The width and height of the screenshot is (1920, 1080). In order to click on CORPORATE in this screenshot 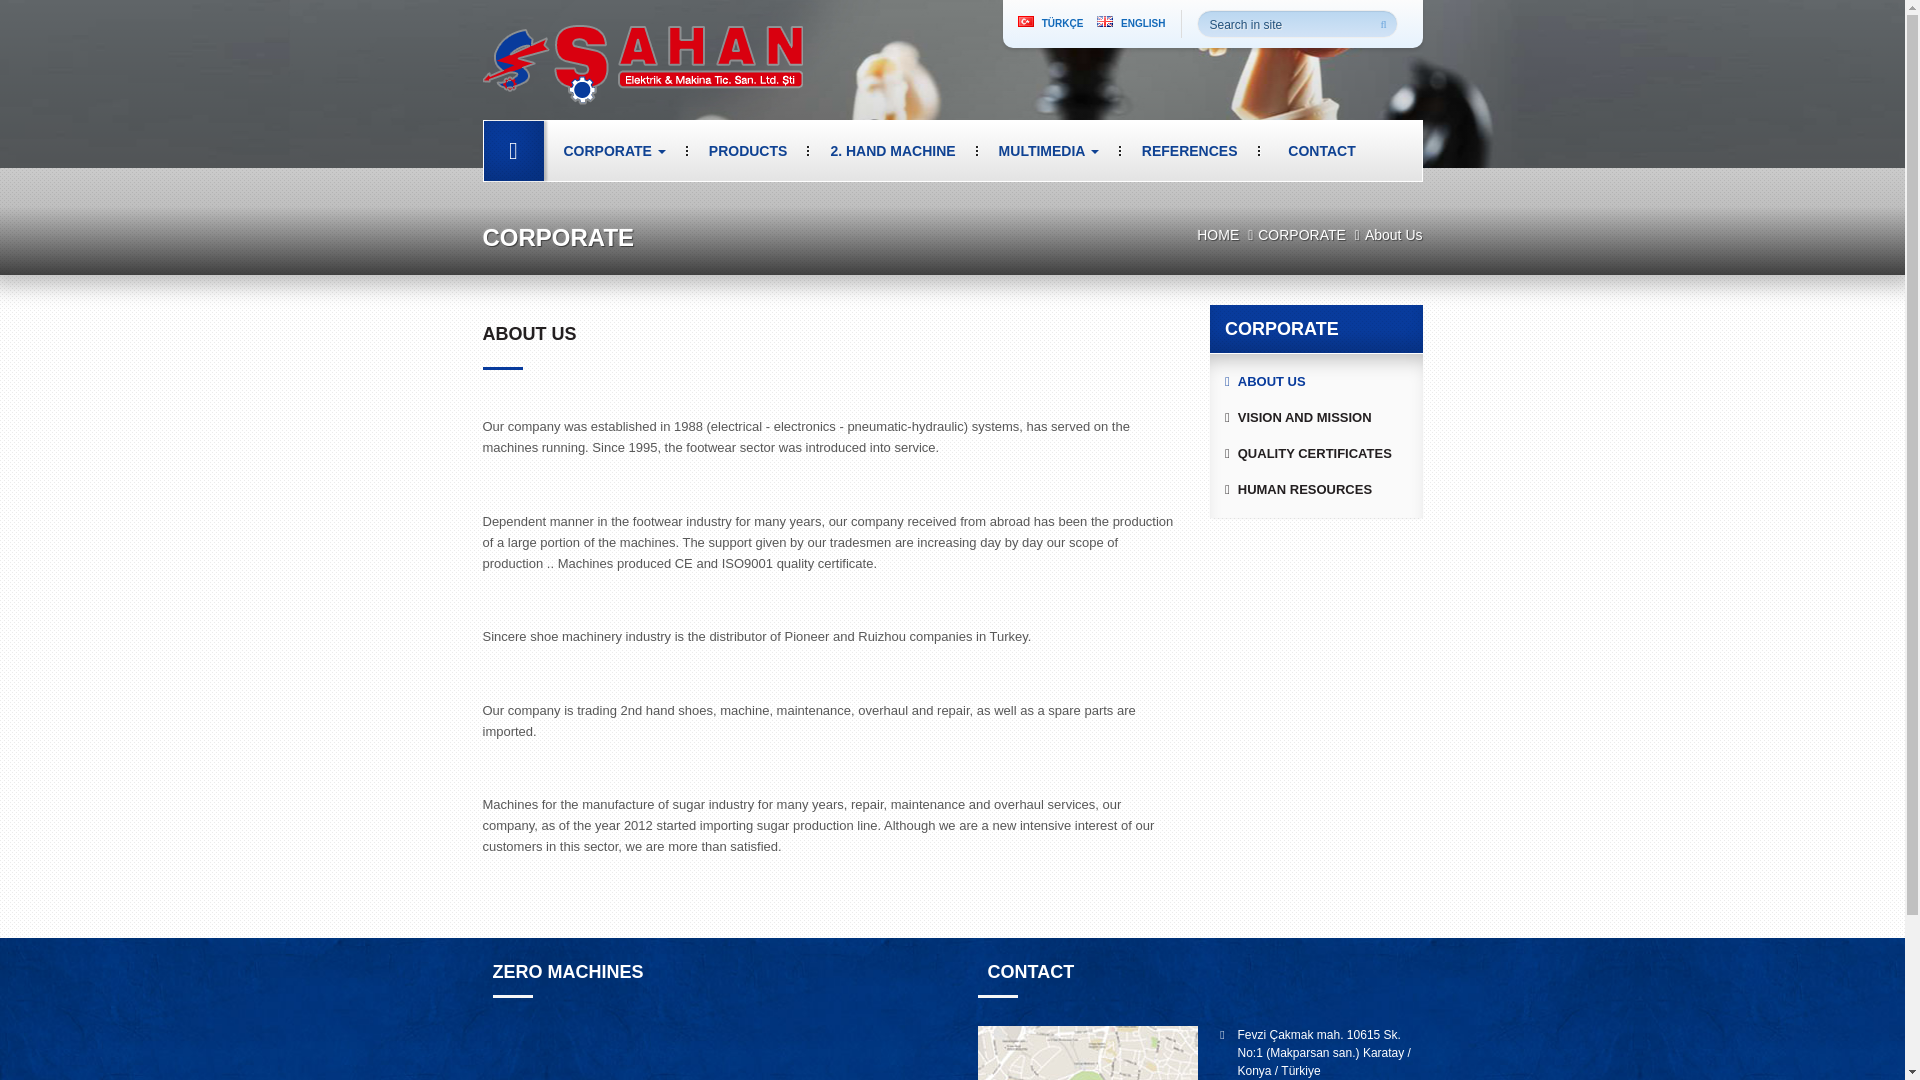, I will do `click(1301, 234)`.